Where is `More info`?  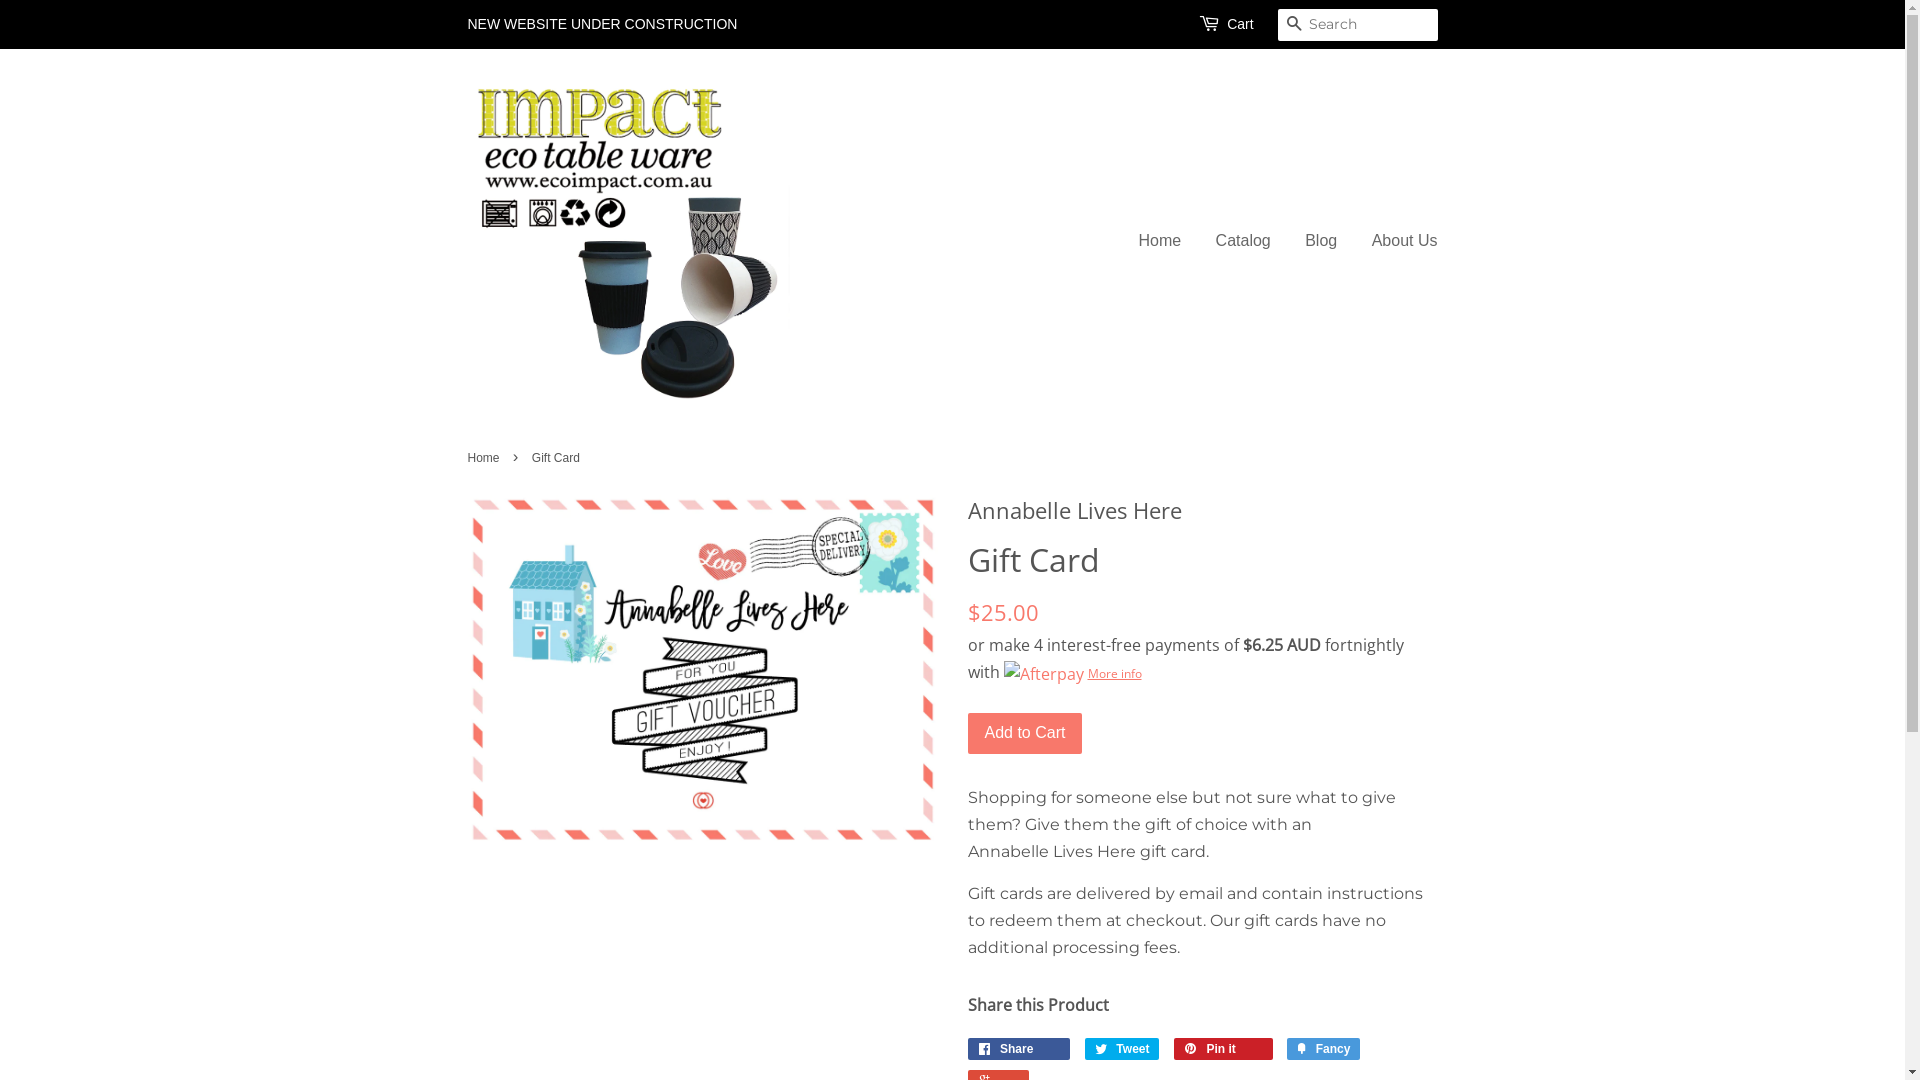
More info is located at coordinates (1073, 673).